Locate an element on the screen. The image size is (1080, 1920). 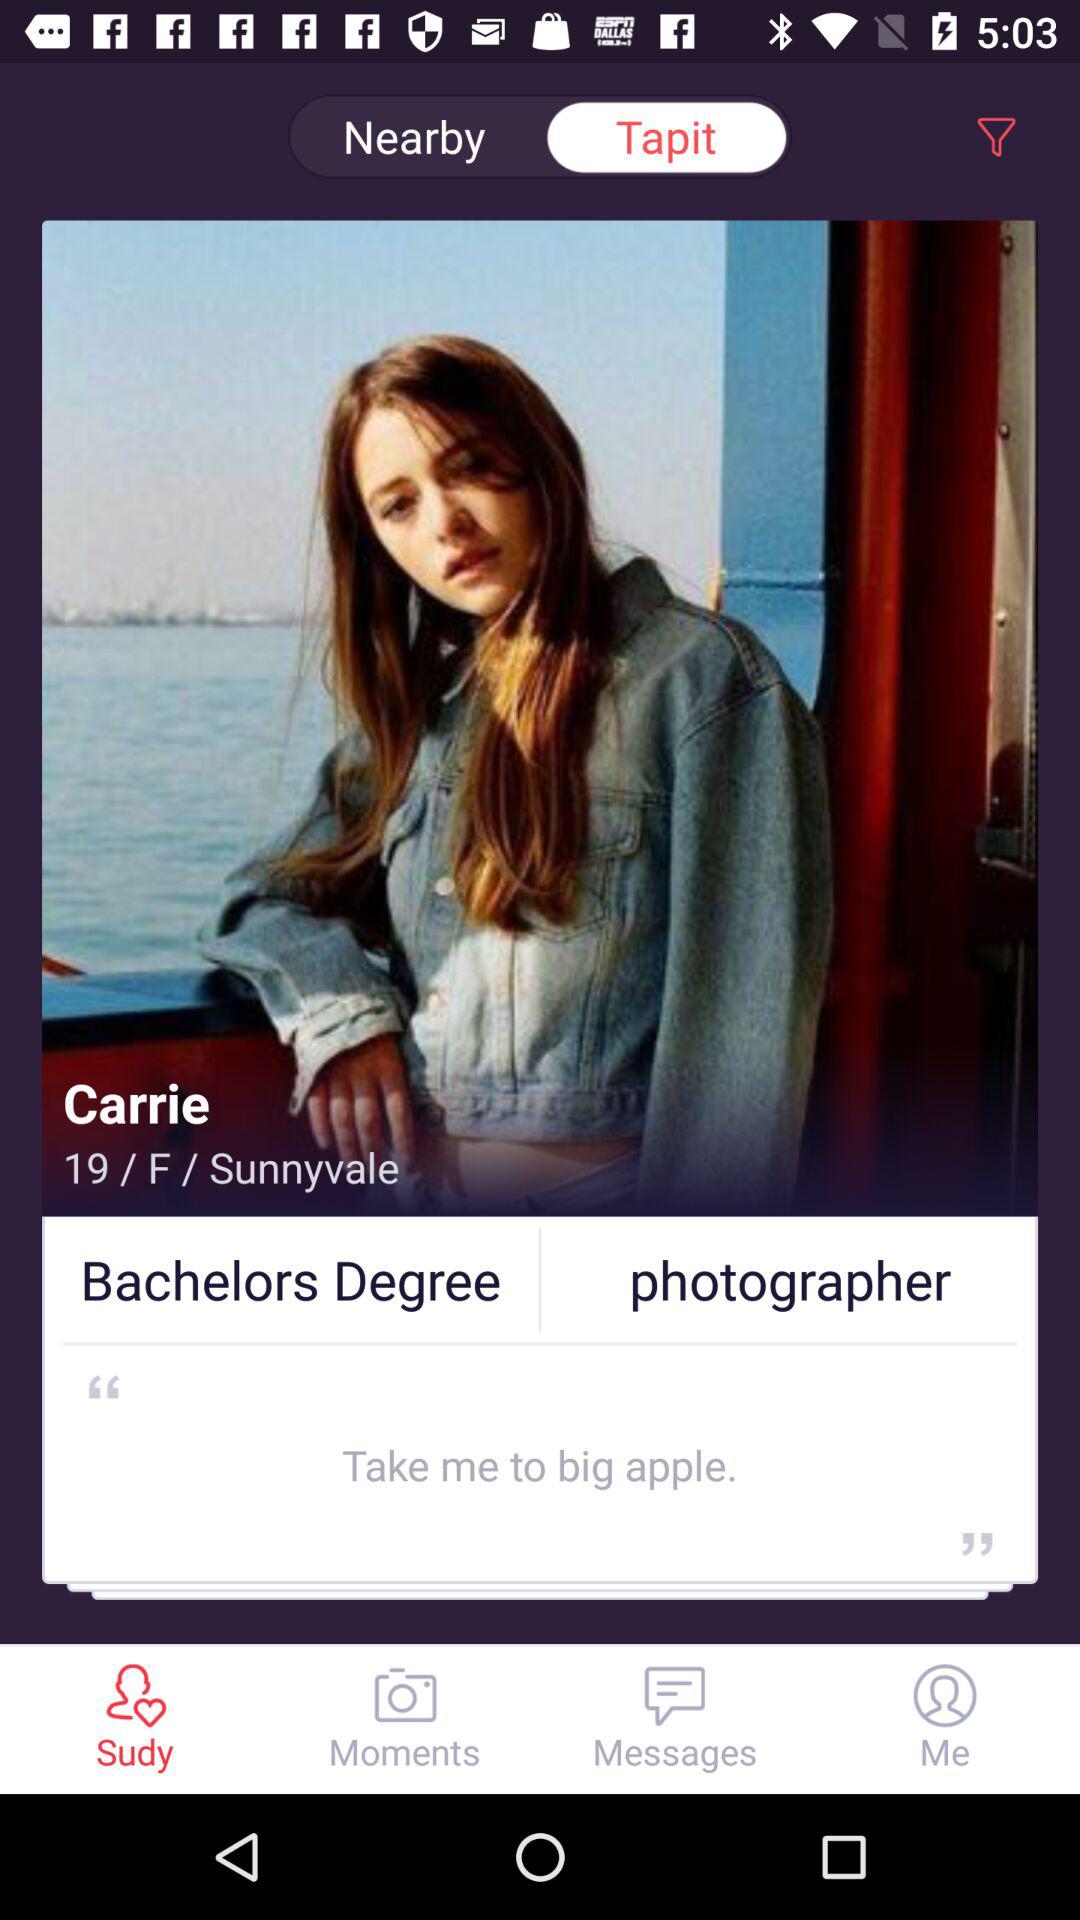
click tapit is located at coordinates (666, 136).